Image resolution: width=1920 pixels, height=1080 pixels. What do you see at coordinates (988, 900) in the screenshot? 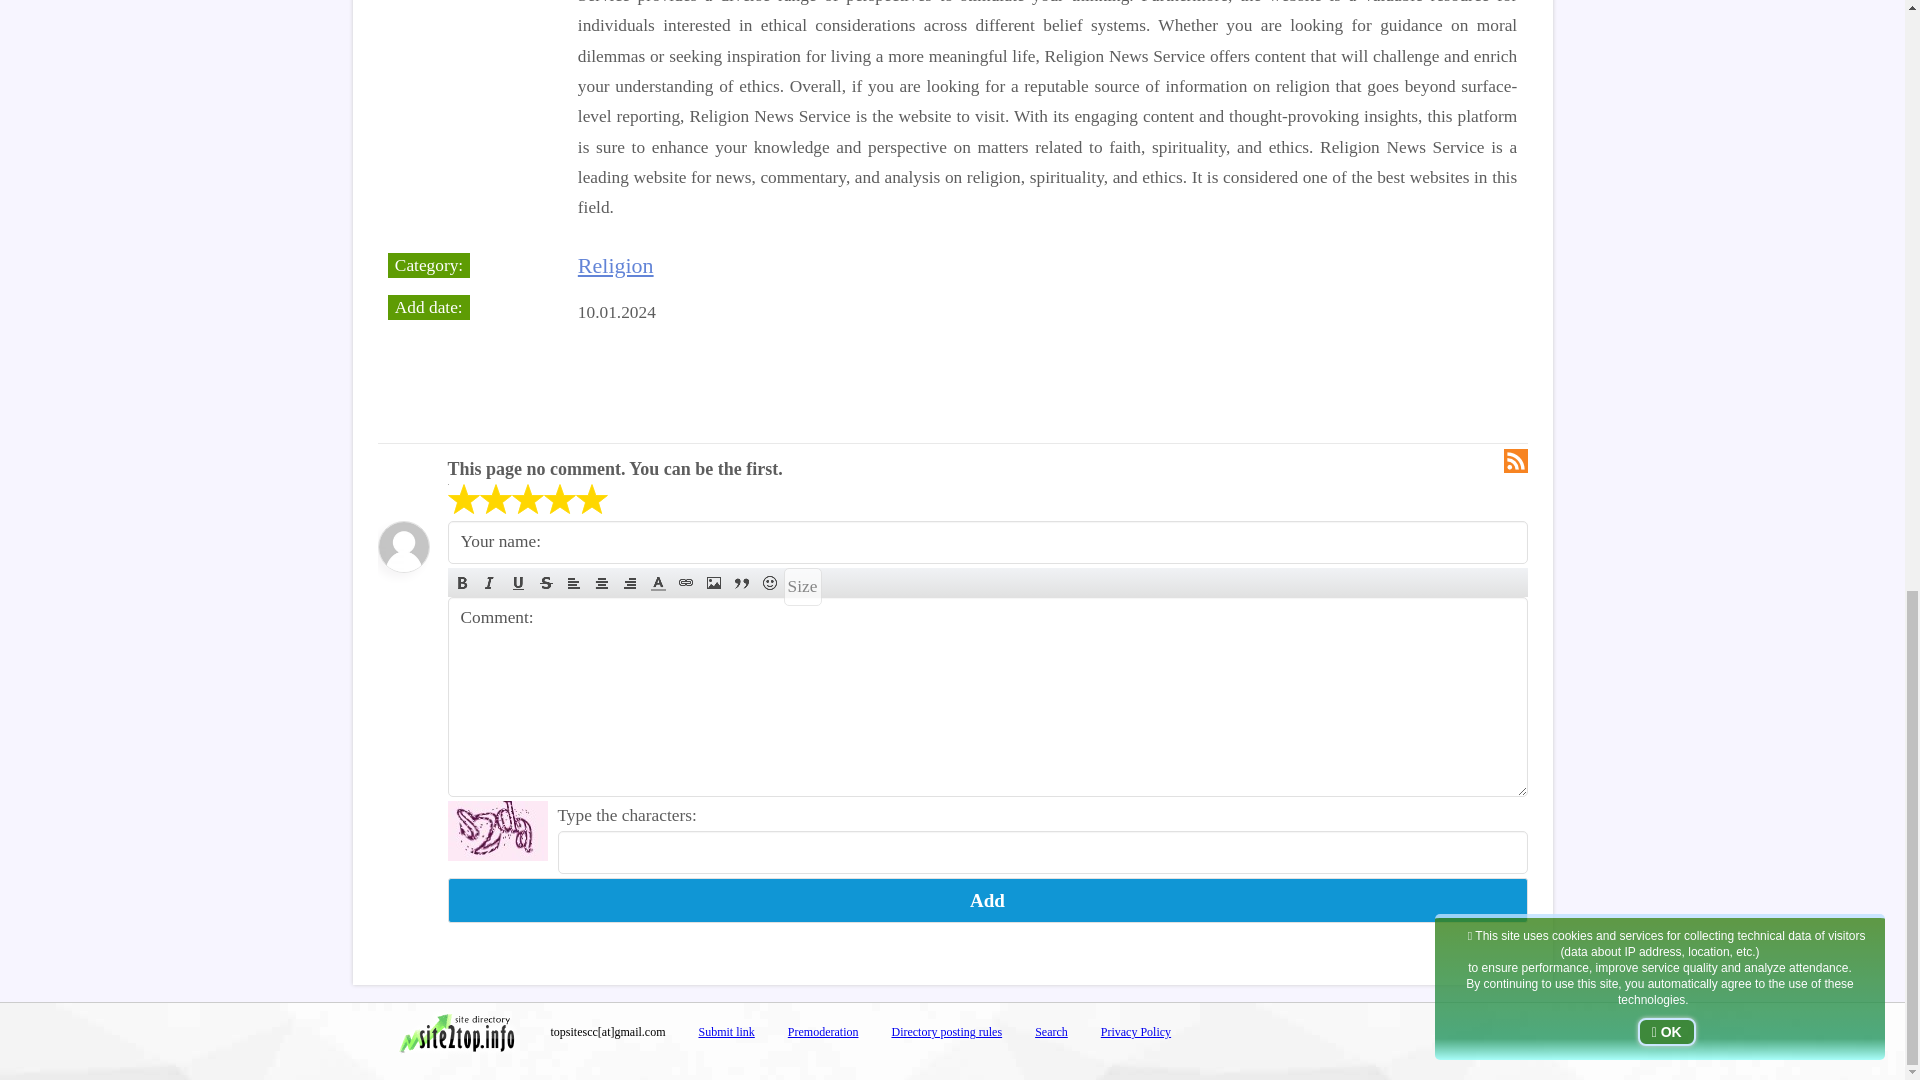
I see `Add` at bounding box center [988, 900].